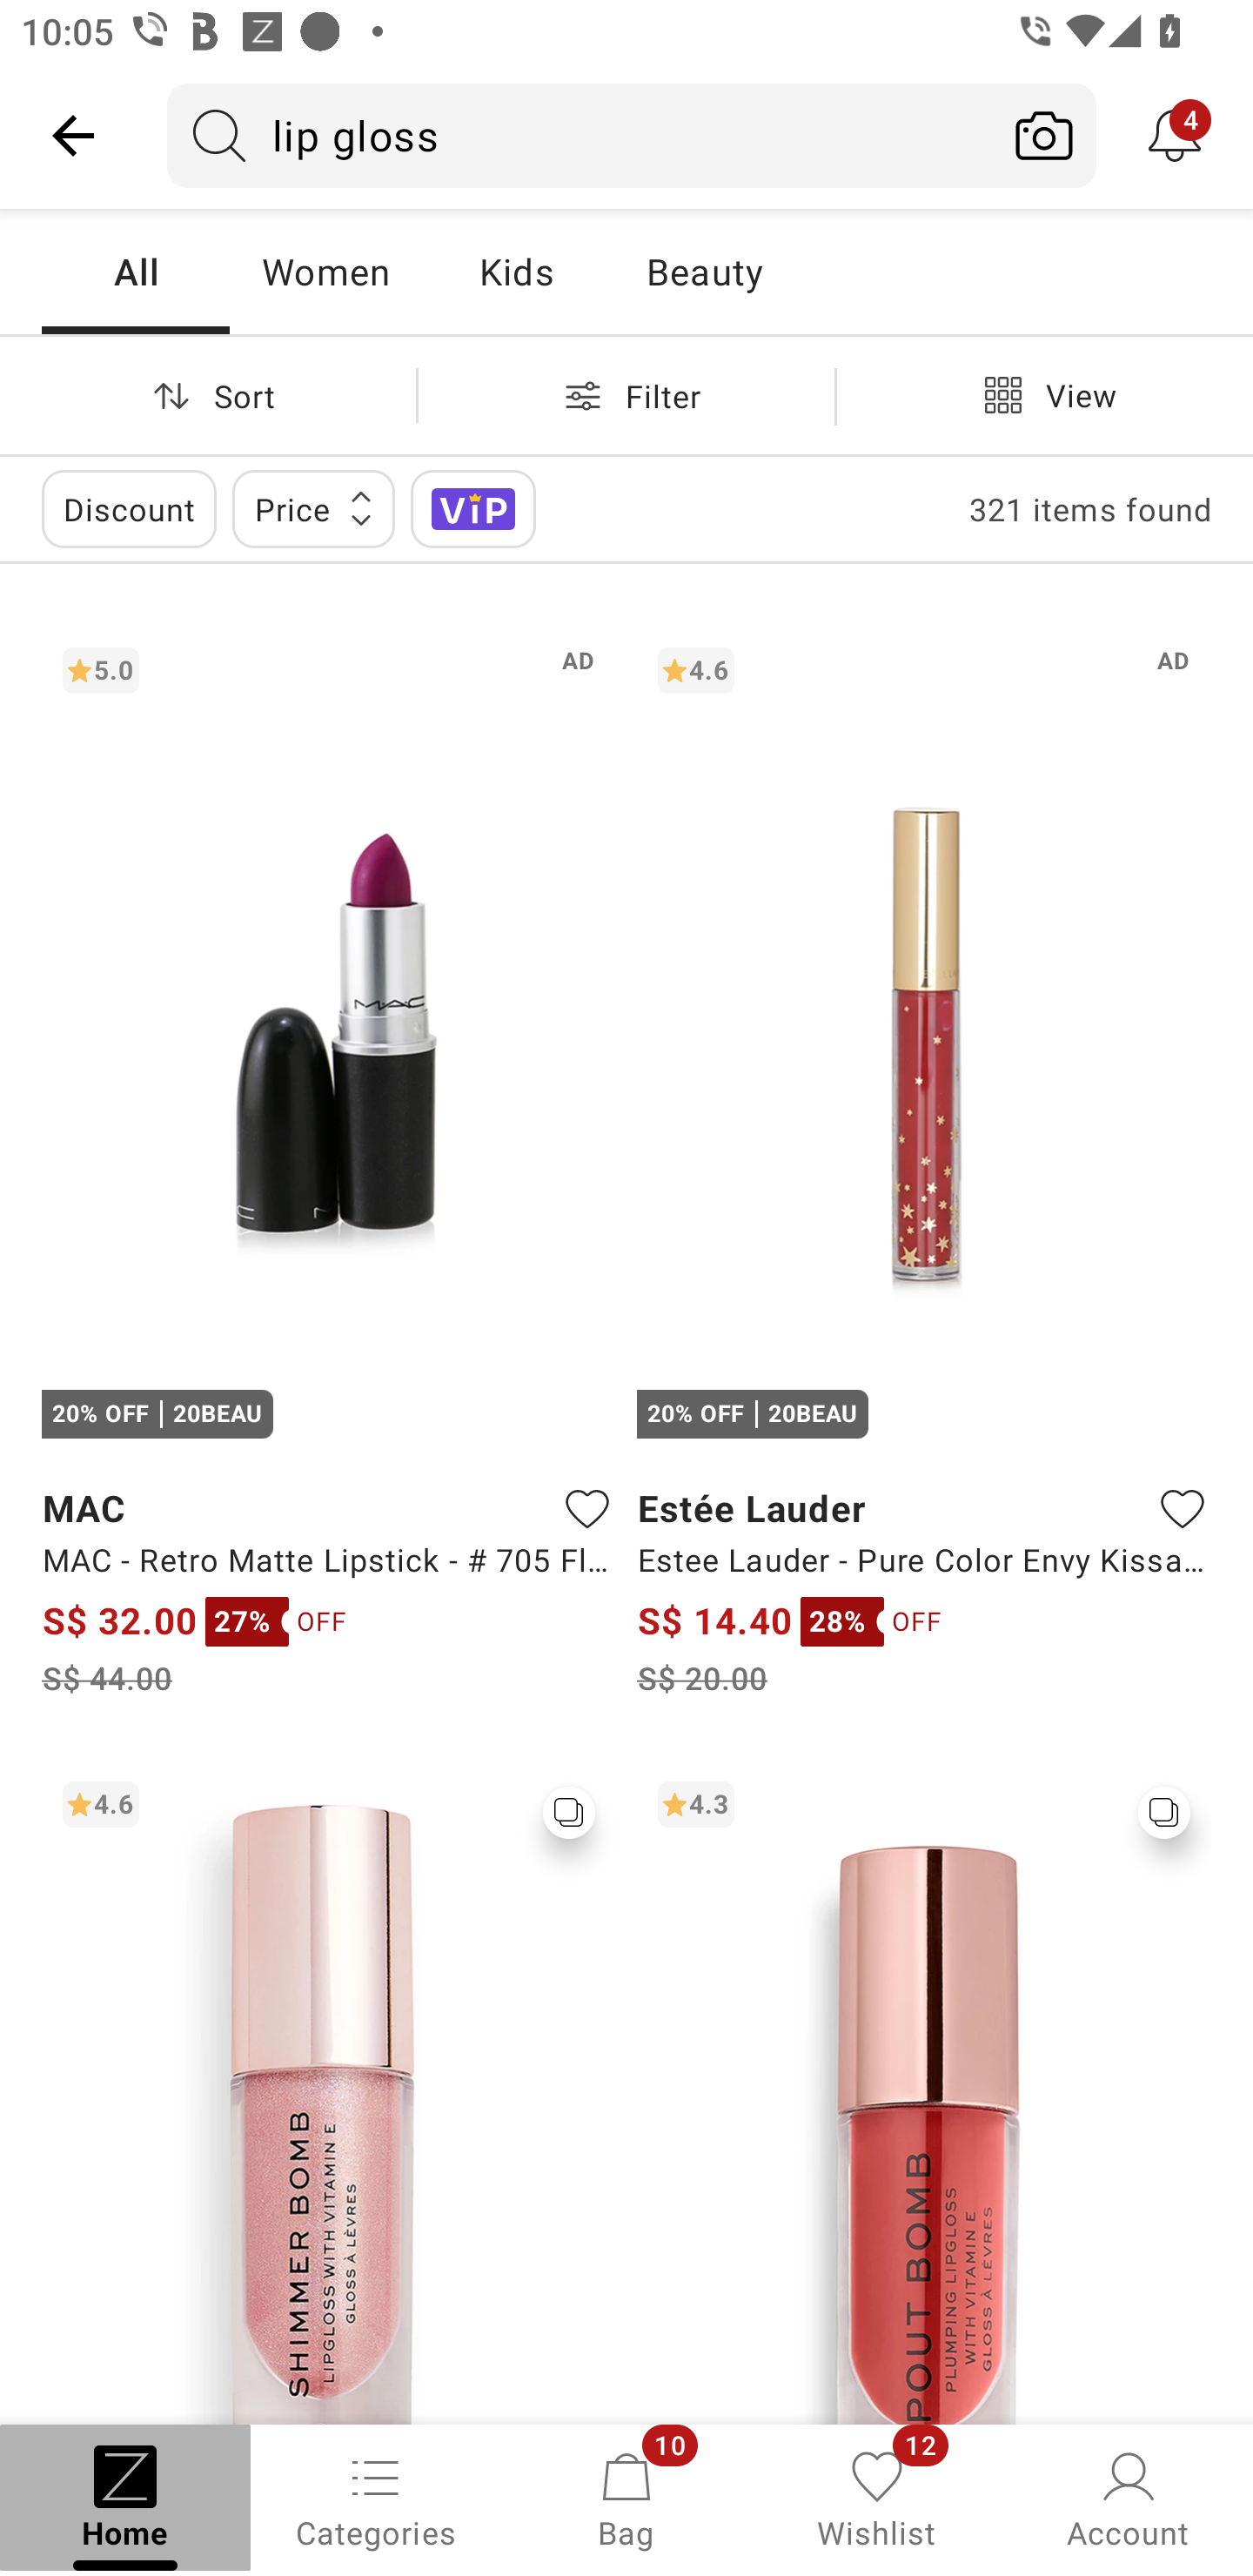  Describe the element at coordinates (73, 135) in the screenshot. I see `Navigate up` at that location.